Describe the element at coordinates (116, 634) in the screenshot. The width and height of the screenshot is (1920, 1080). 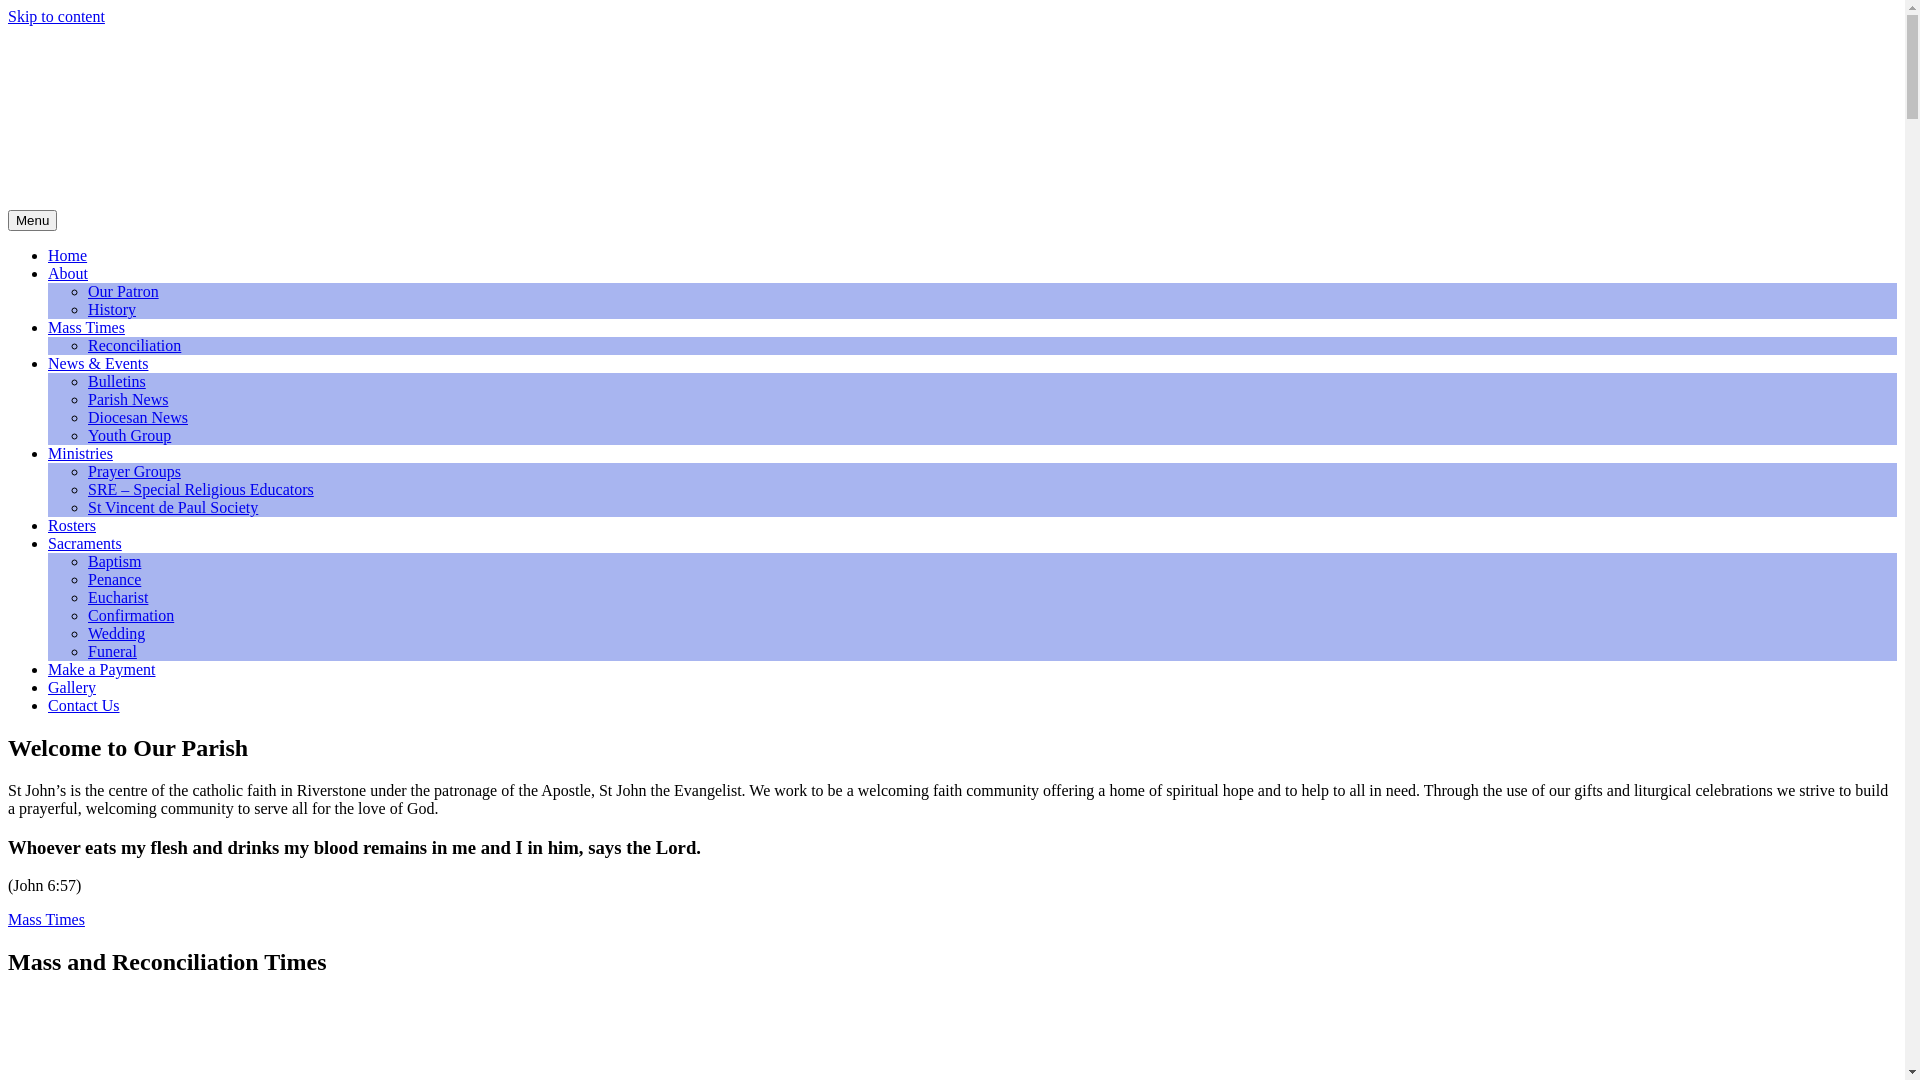
I see `Wedding` at that location.